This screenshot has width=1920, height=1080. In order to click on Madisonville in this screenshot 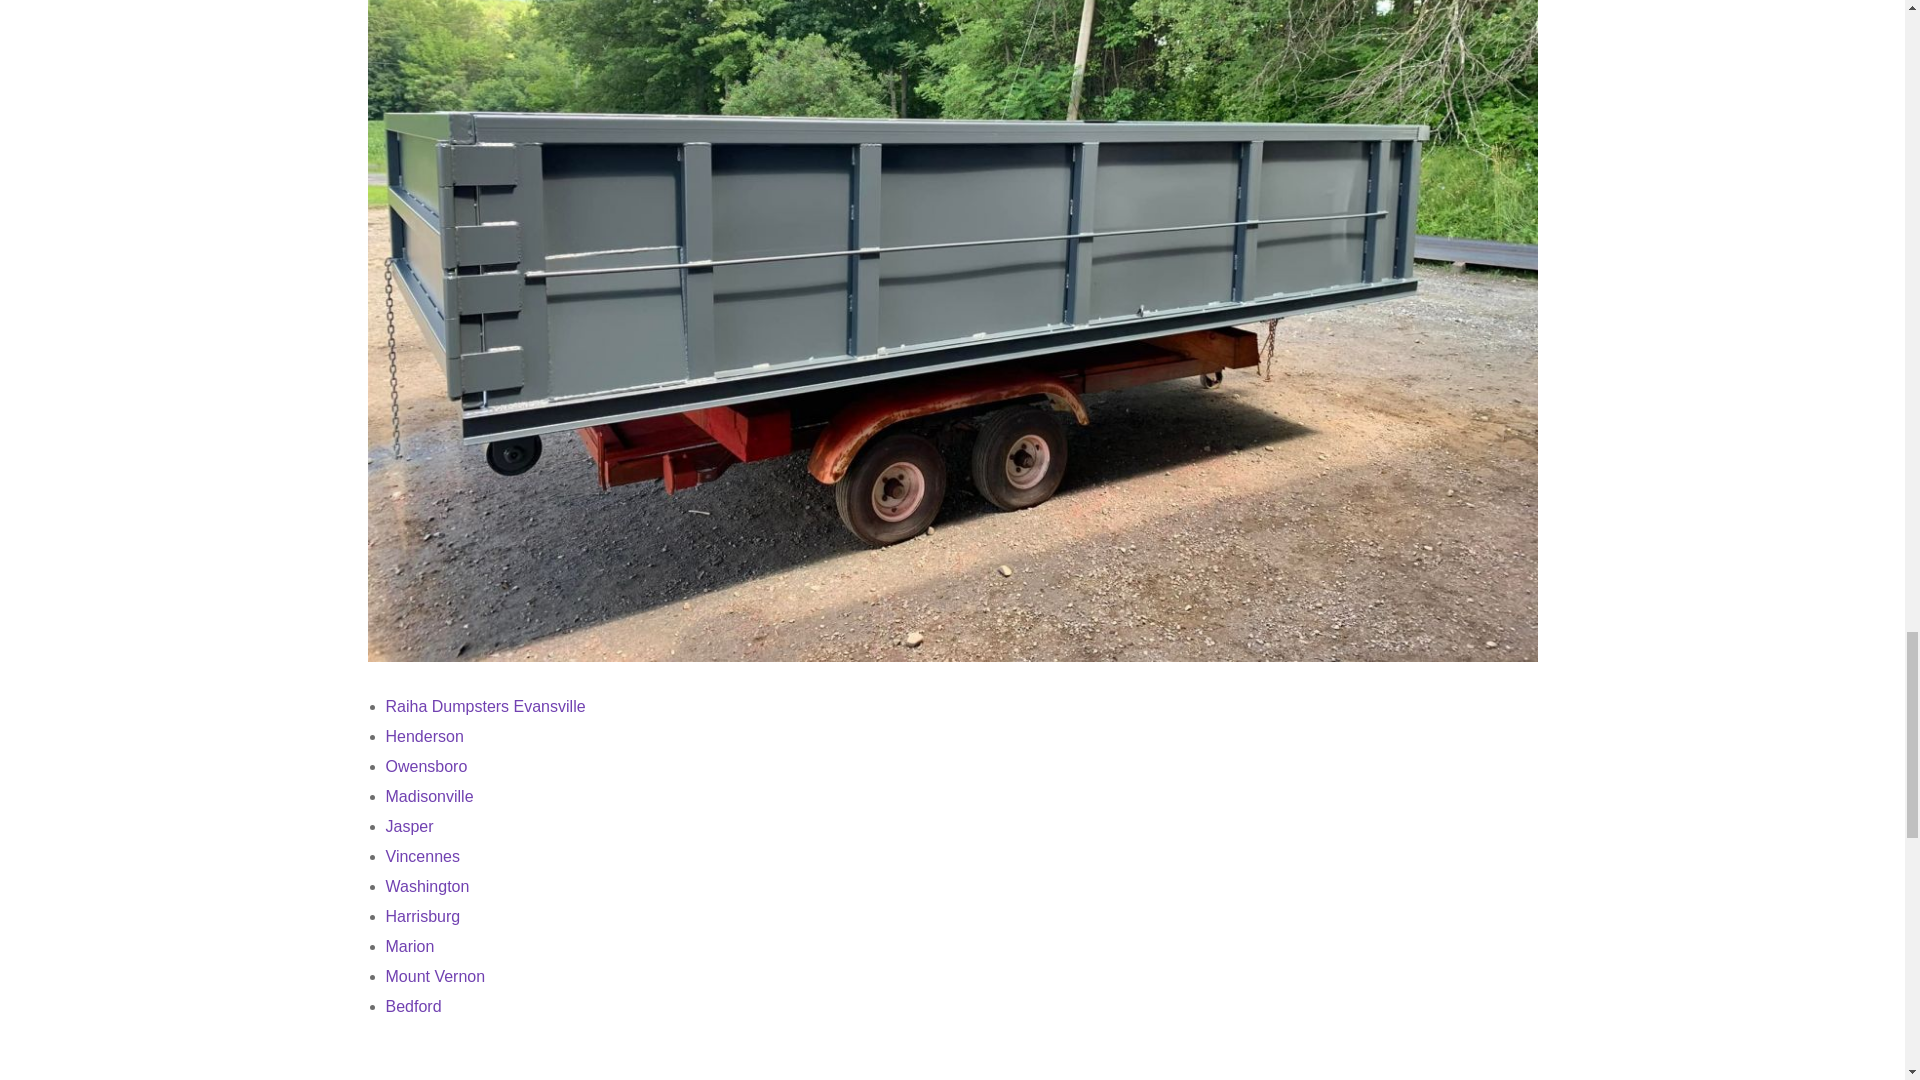, I will do `click(430, 796)`.